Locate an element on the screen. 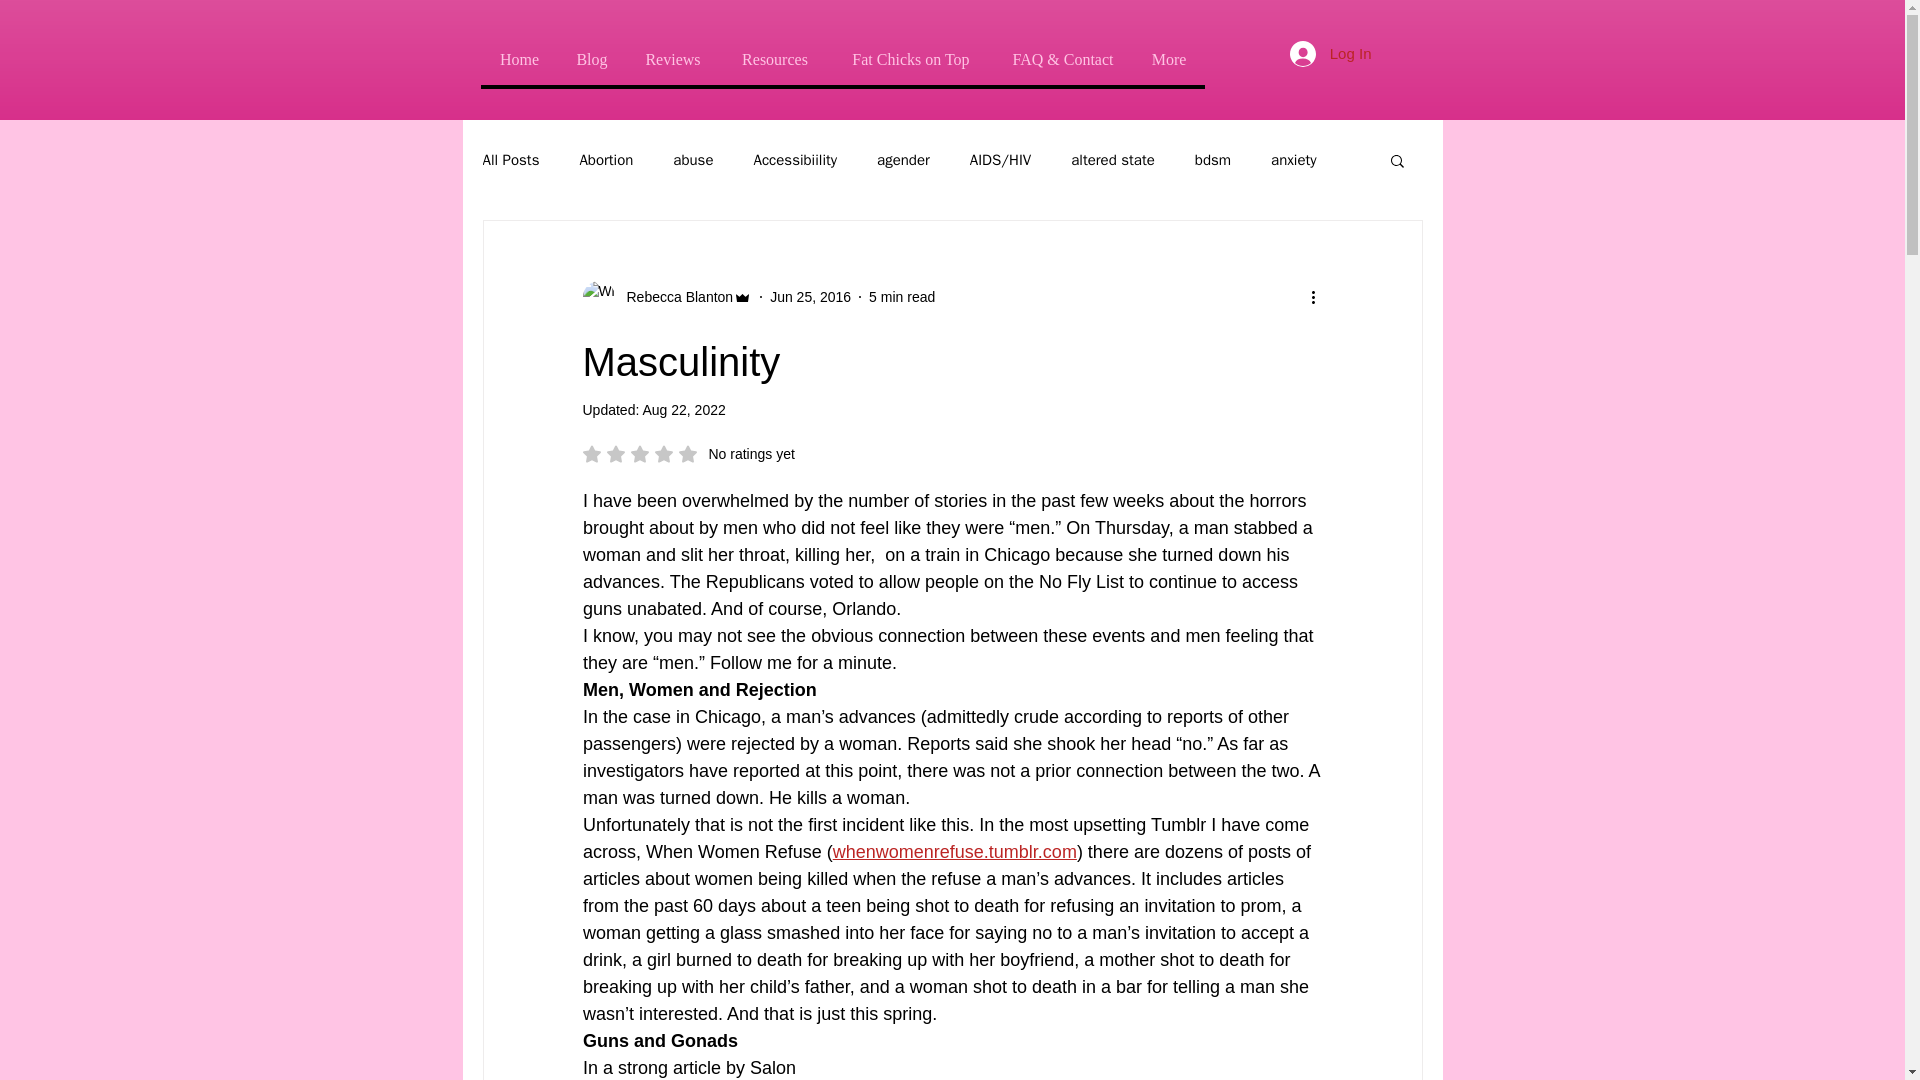 This screenshot has height=1080, width=1920. Resources is located at coordinates (774, 59).